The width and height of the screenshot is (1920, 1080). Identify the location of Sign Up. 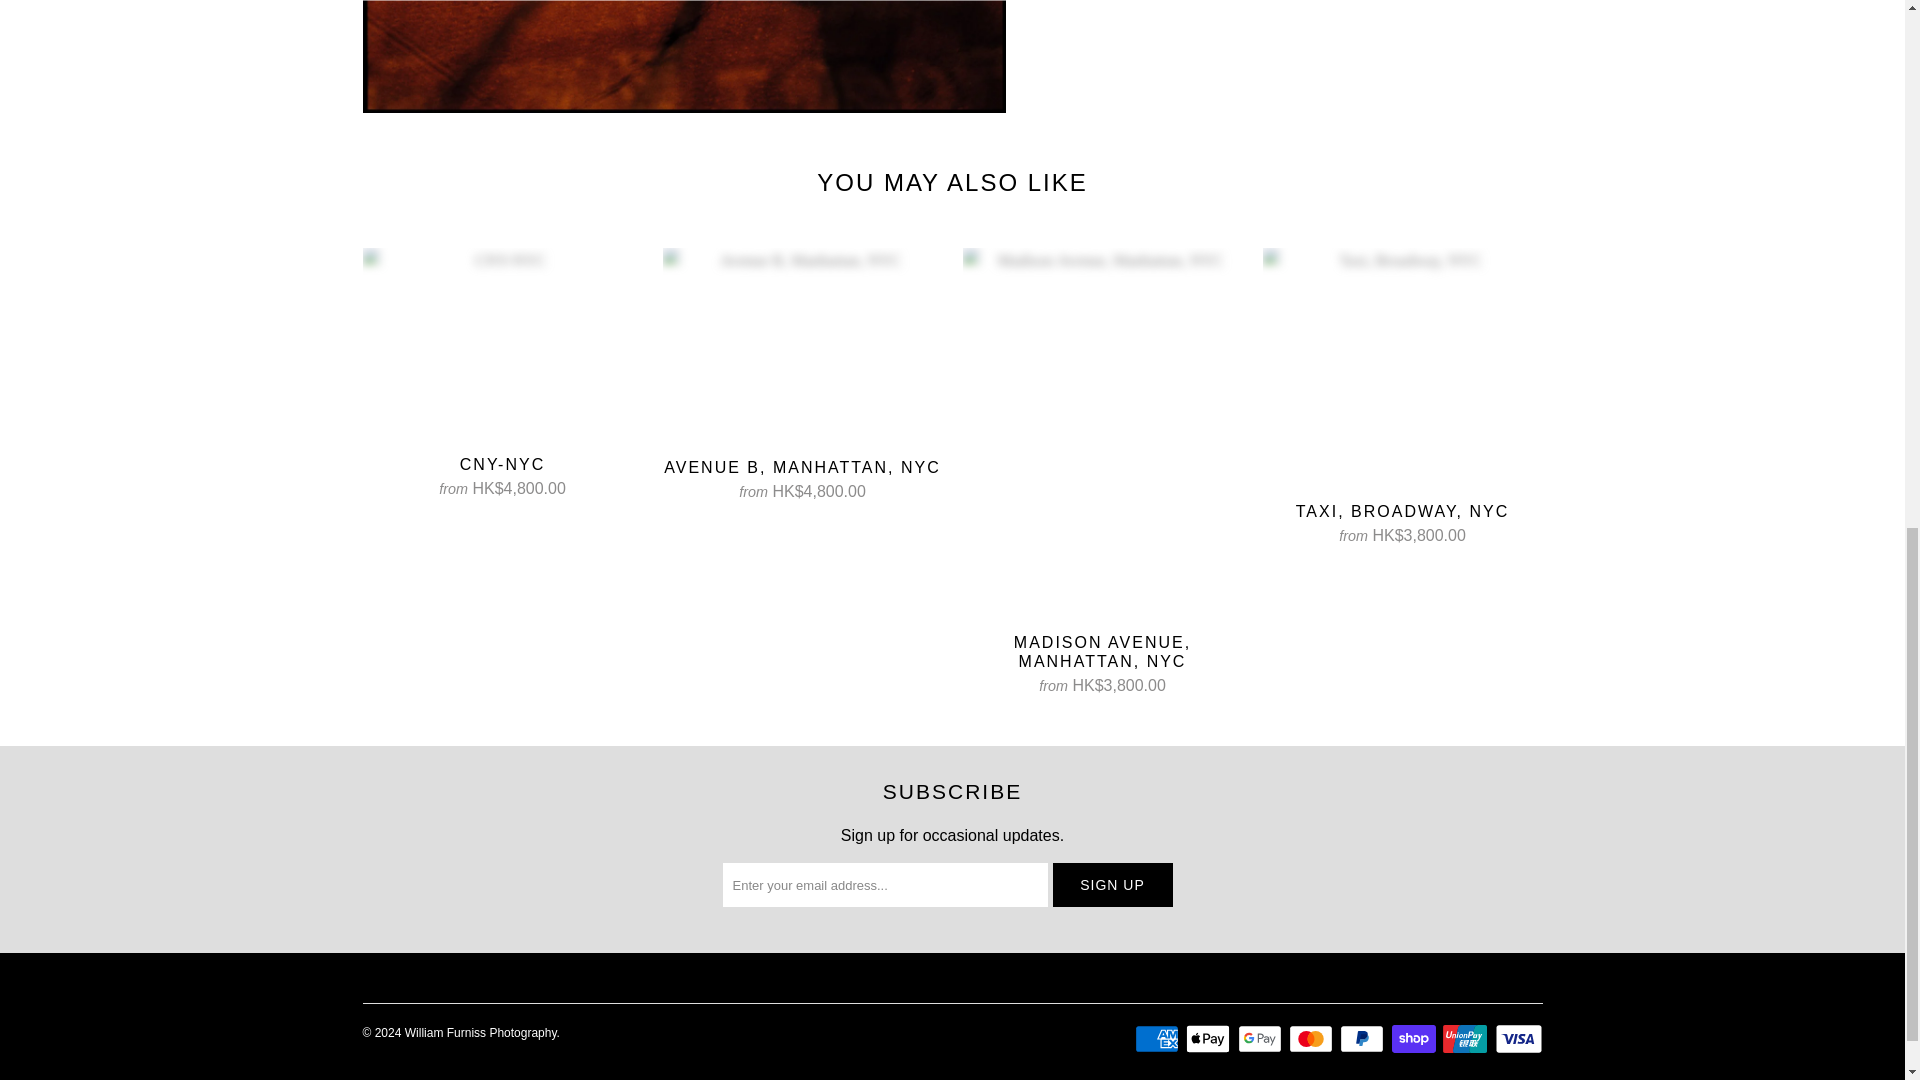
(1112, 884).